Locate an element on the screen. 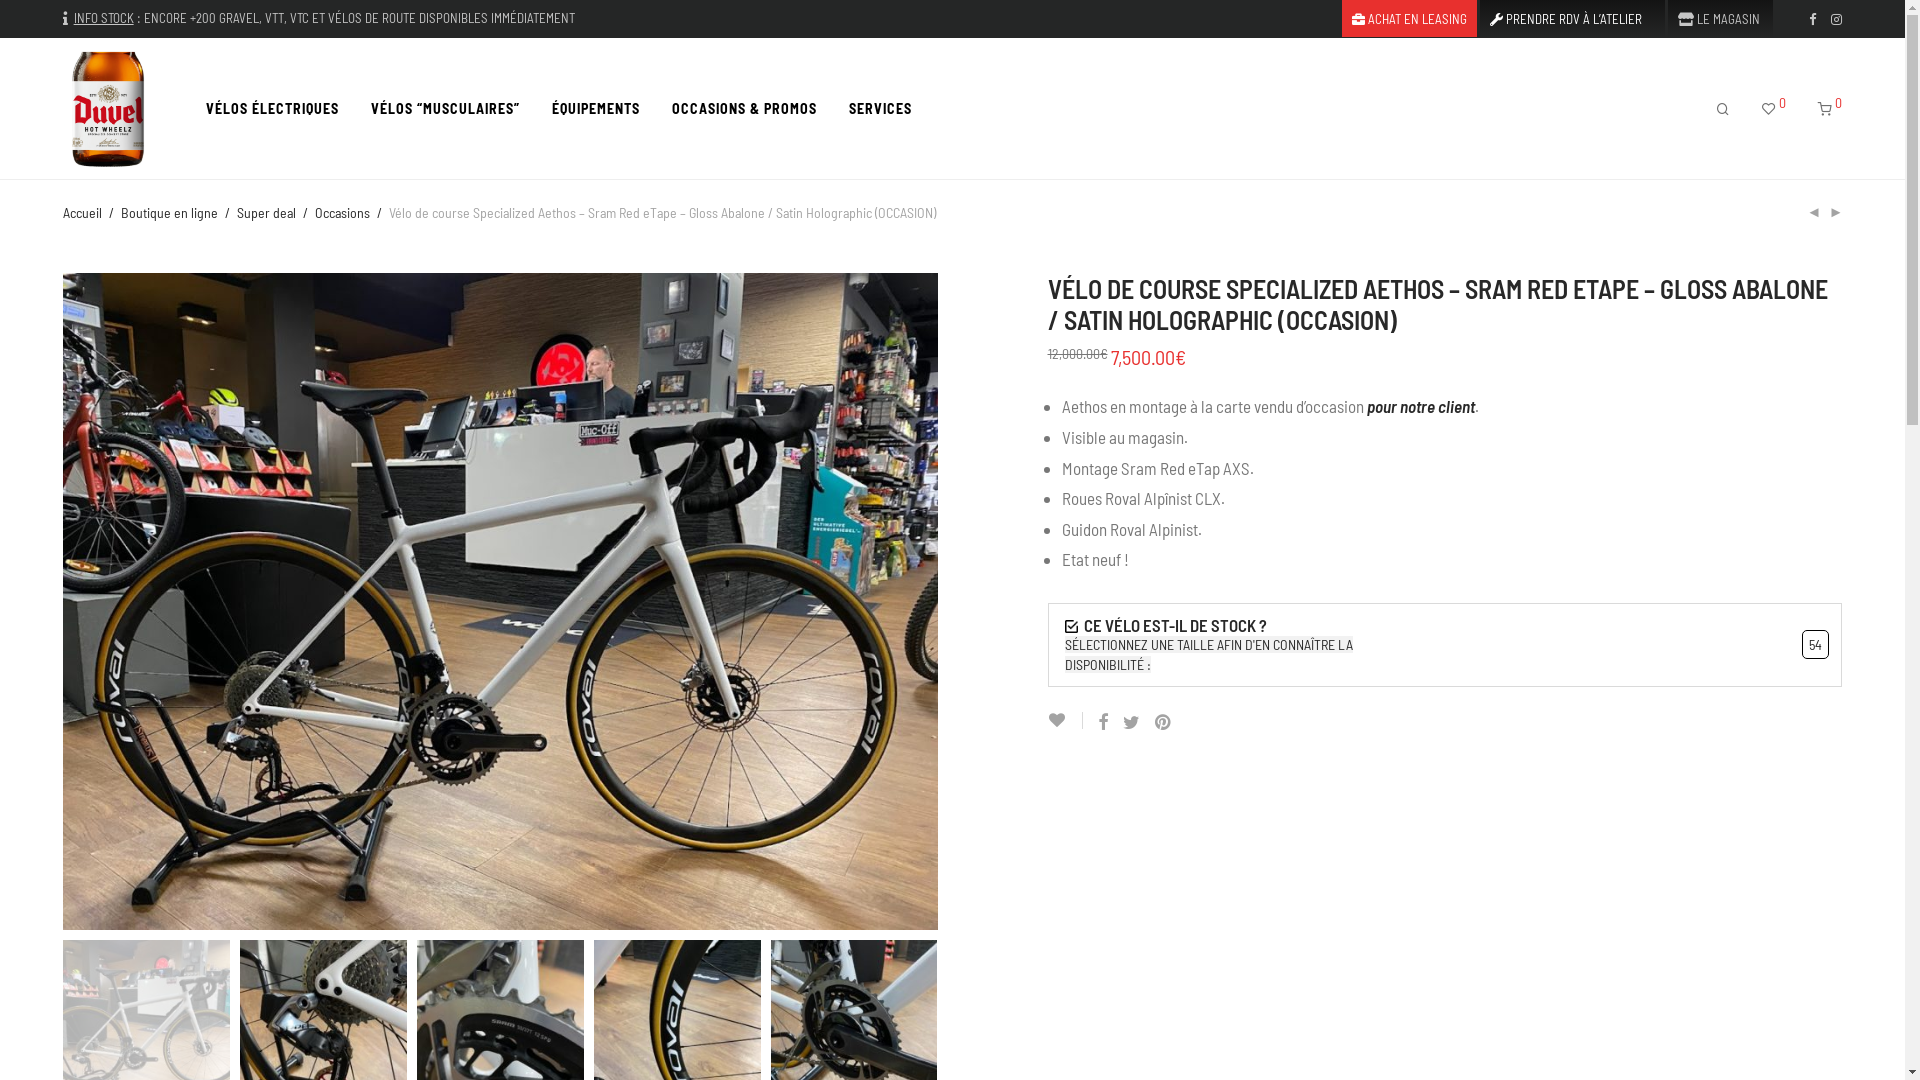 The height and width of the screenshot is (1080, 1920). Occasions is located at coordinates (342, 213).